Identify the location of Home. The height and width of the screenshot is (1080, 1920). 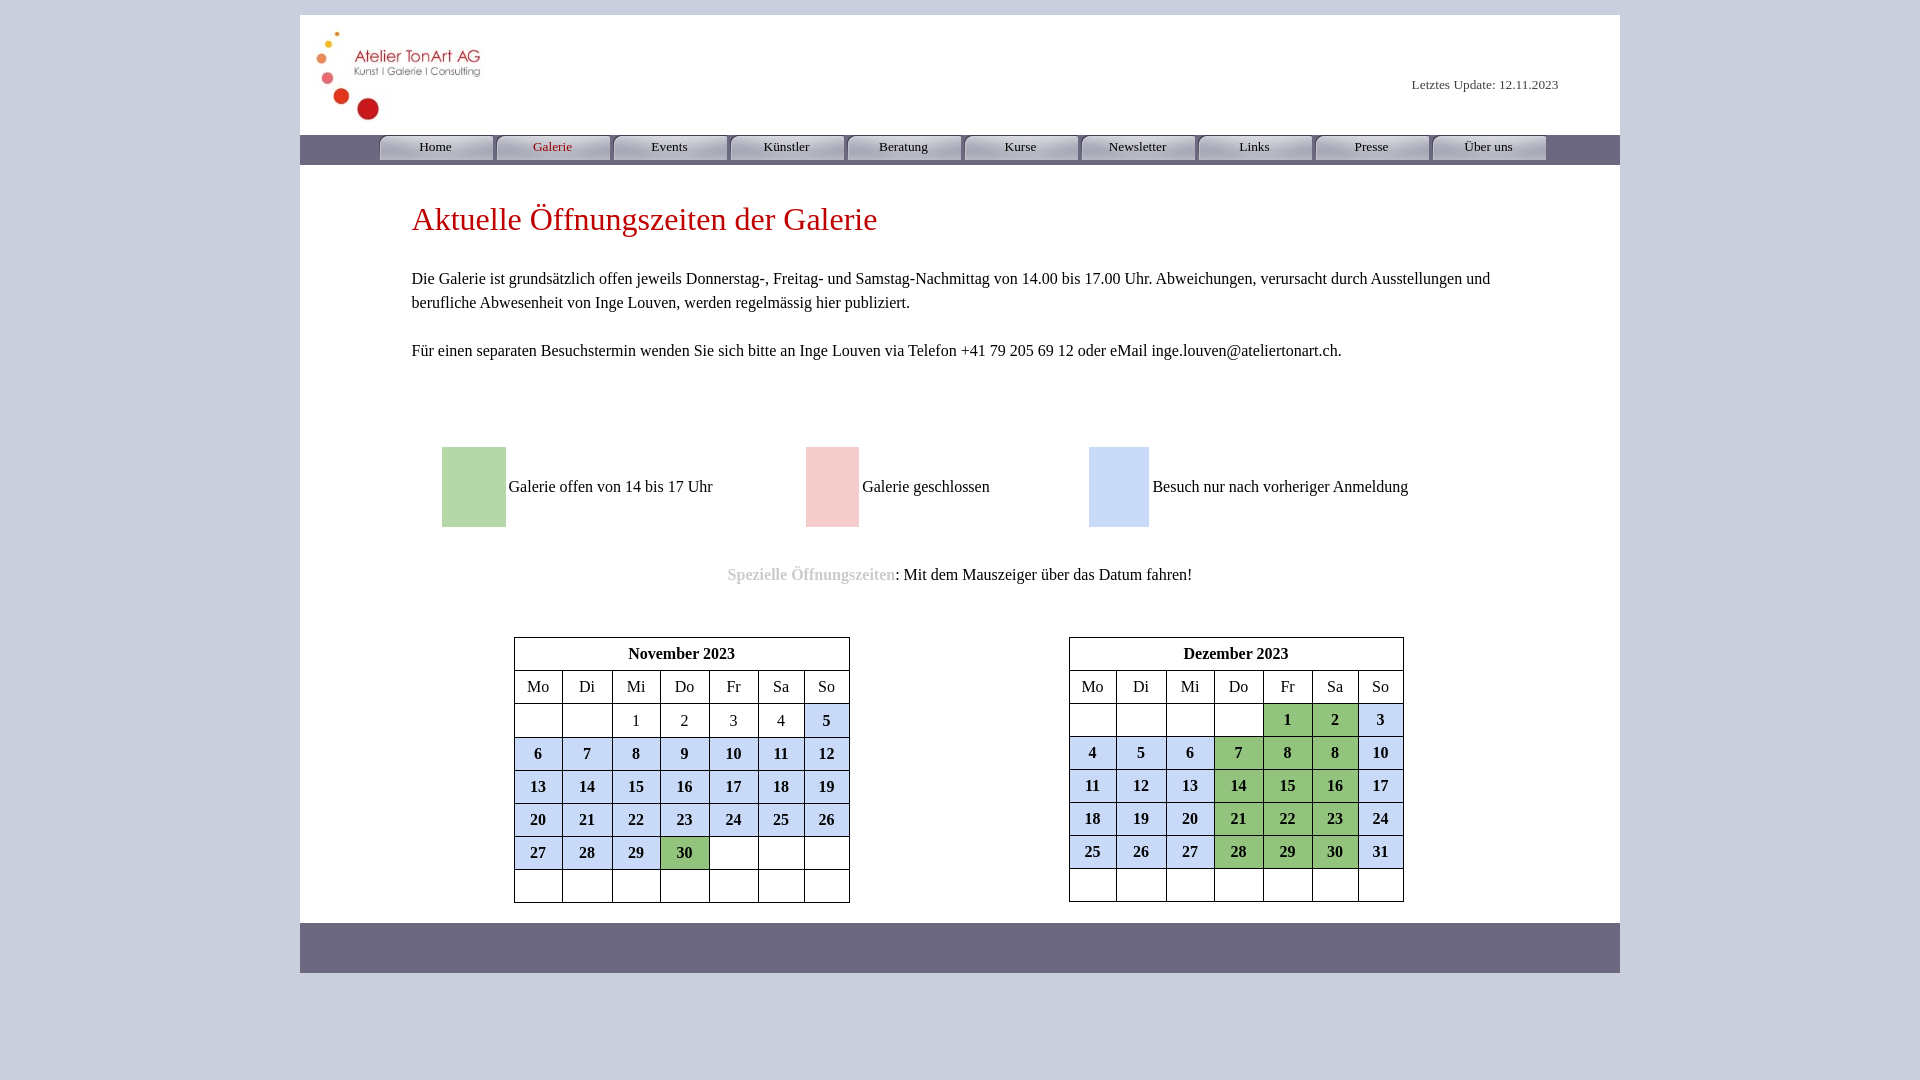
(436, 147).